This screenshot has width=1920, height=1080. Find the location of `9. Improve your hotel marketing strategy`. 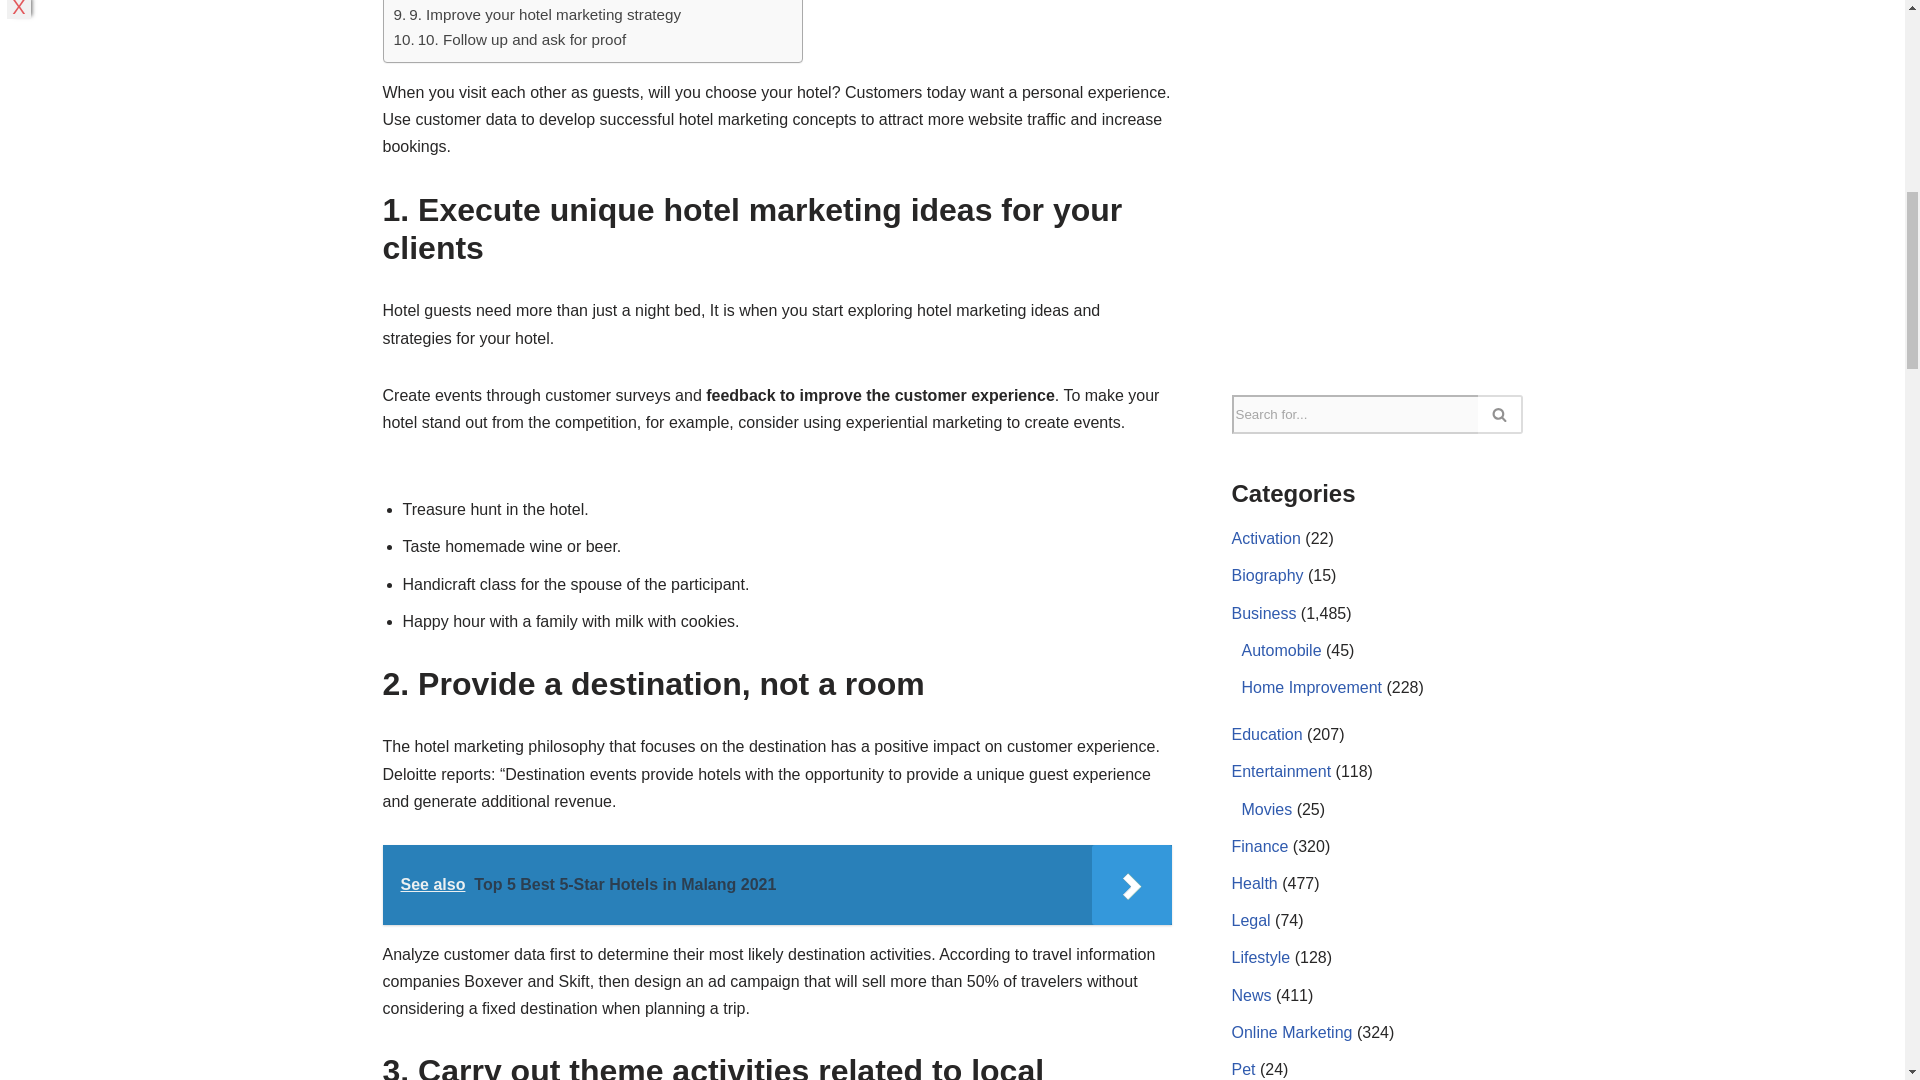

9. Improve your hotel marketing strategy is located at coordinates (537, 15).